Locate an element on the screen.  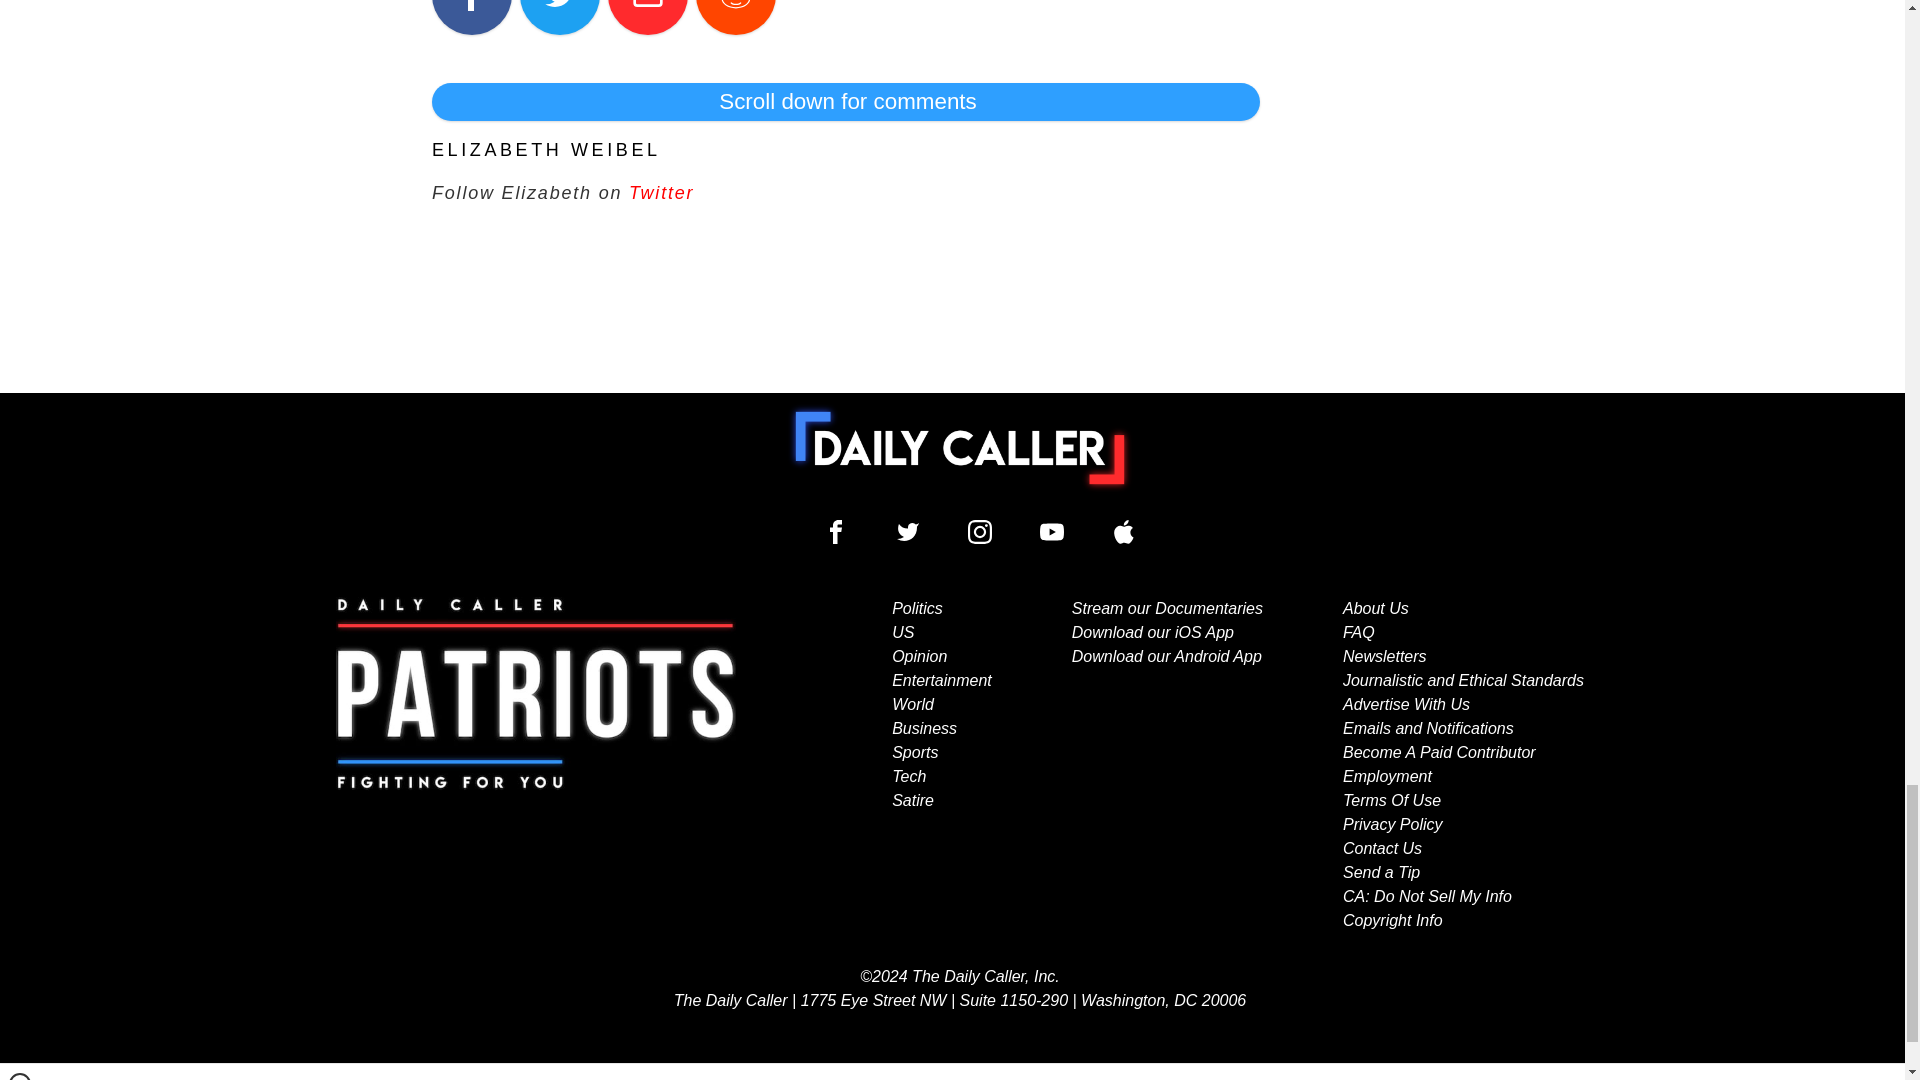
Daily Caller Instagram is located at coordinates (980, 532).